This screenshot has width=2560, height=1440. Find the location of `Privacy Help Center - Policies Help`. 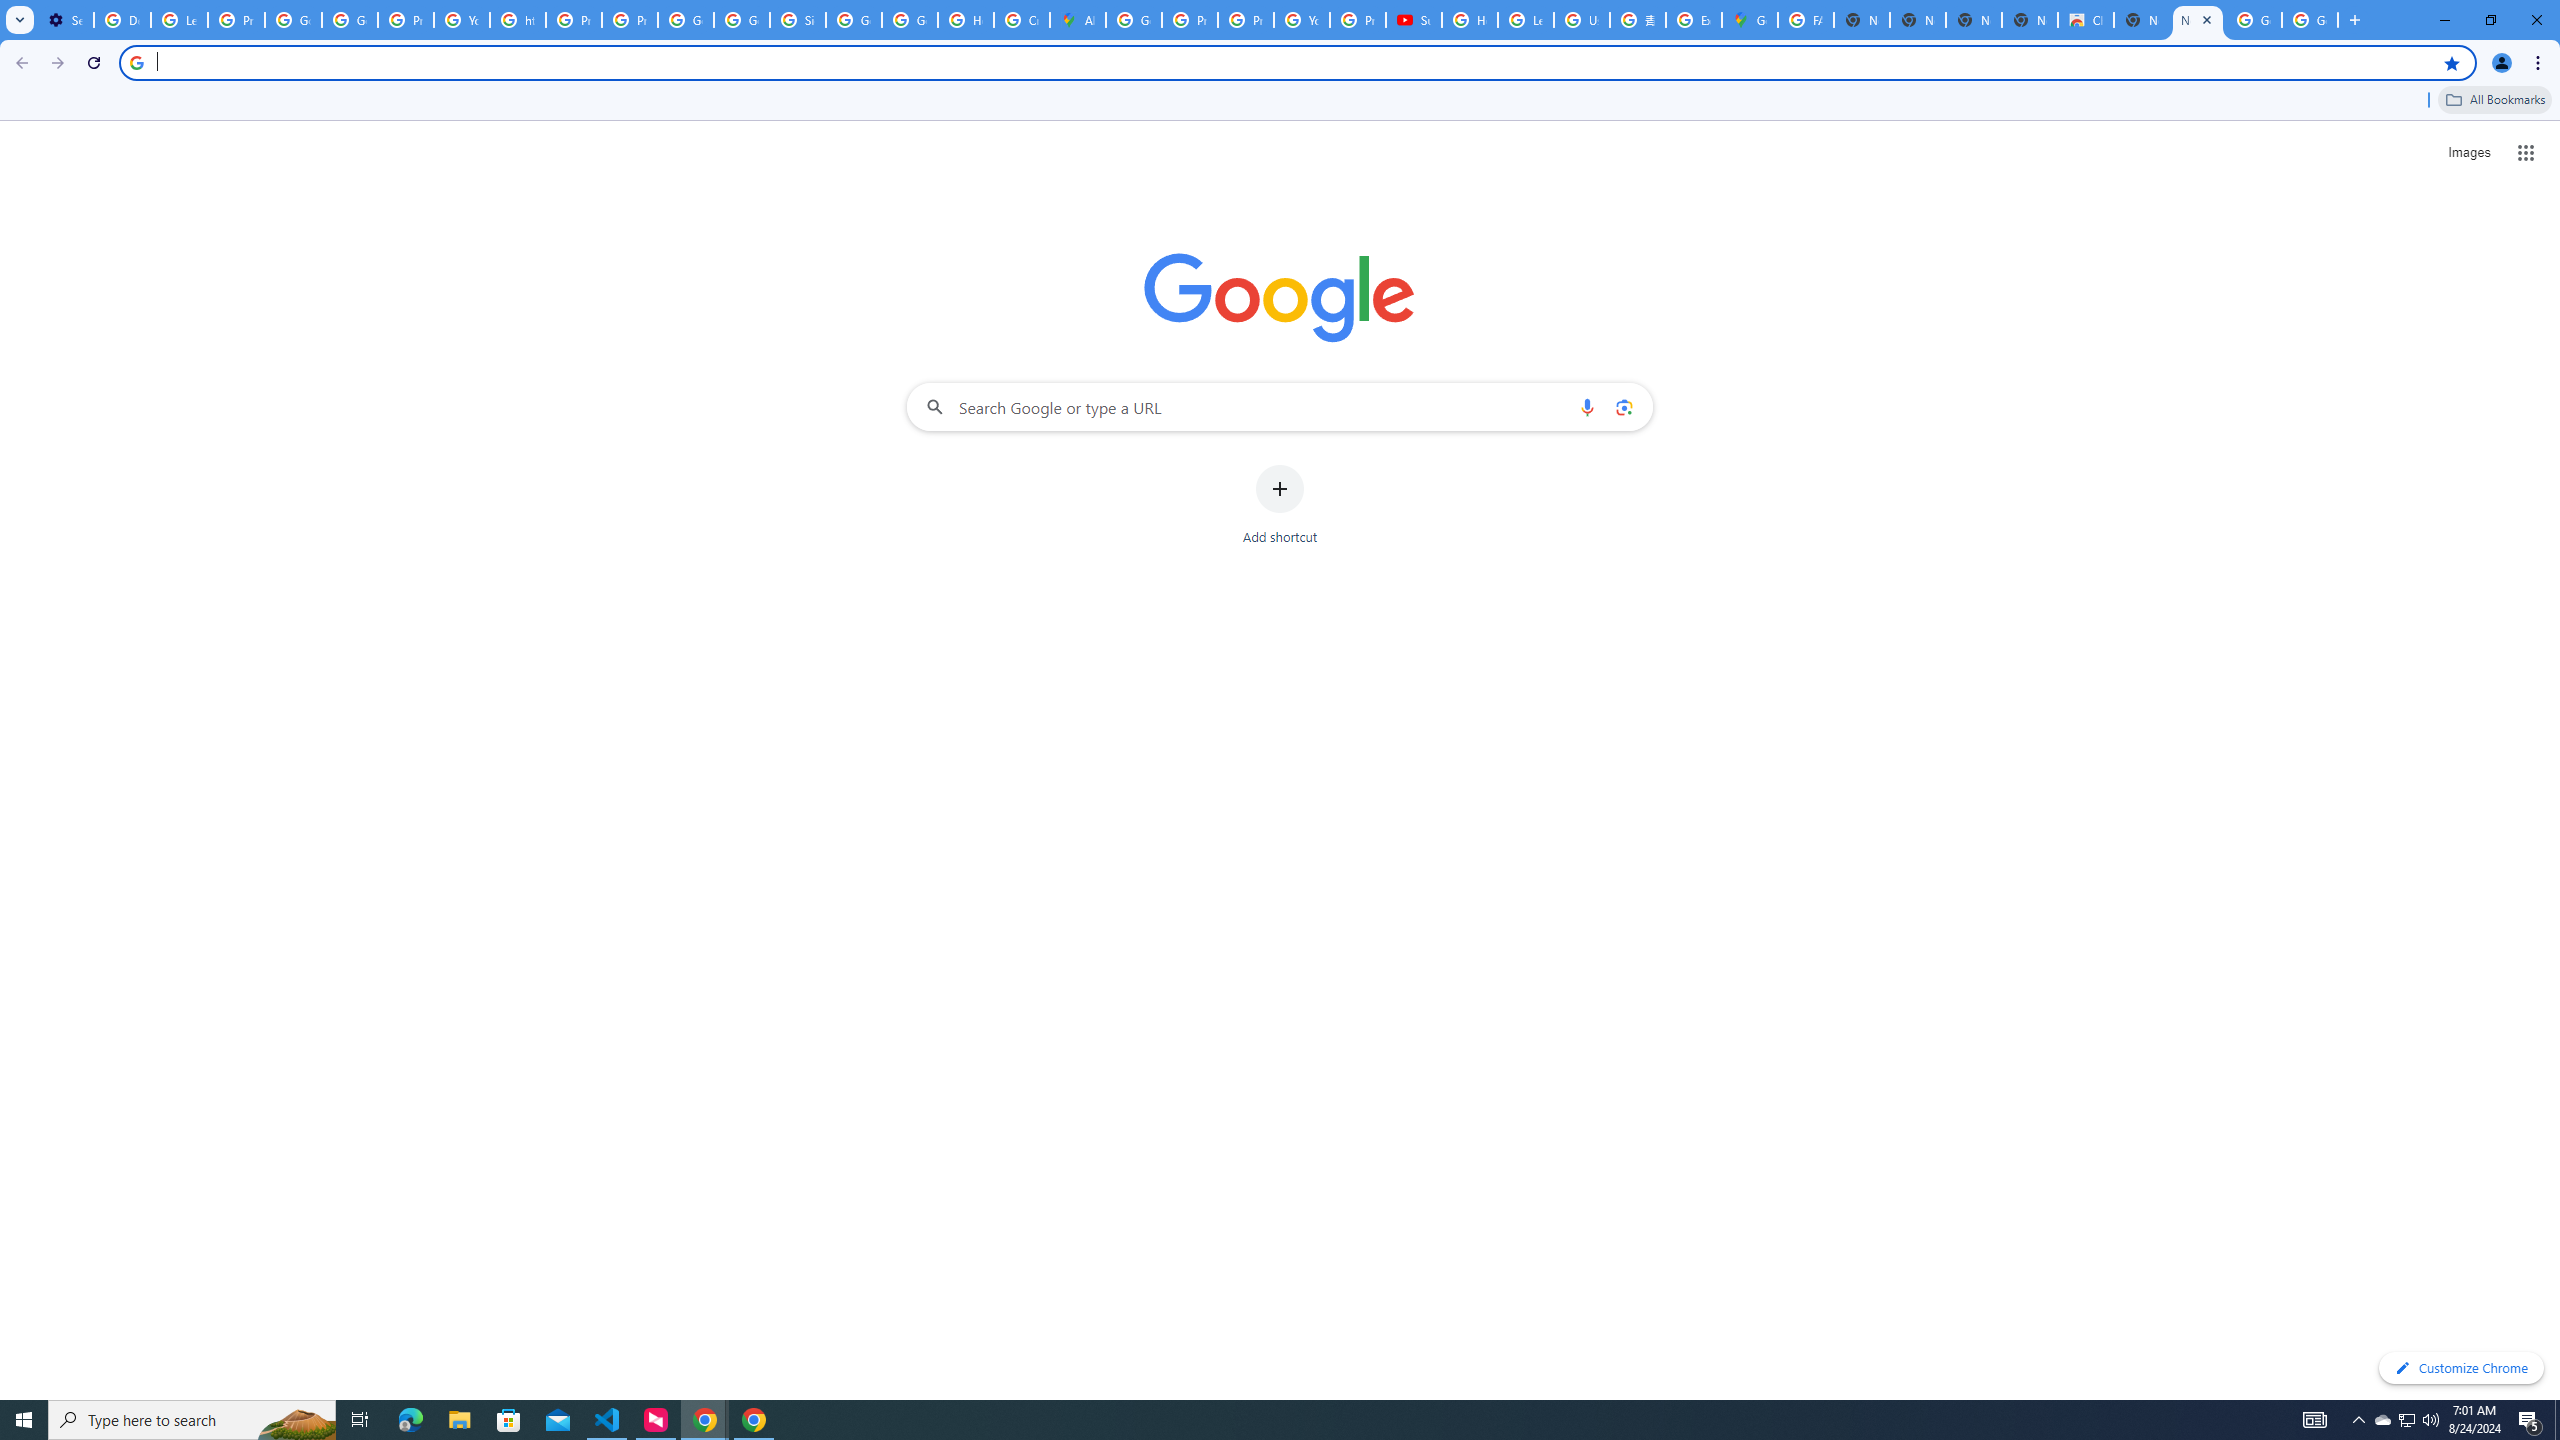

Privacy Help Center - Policies Help is located at coordinates (1189, 20).